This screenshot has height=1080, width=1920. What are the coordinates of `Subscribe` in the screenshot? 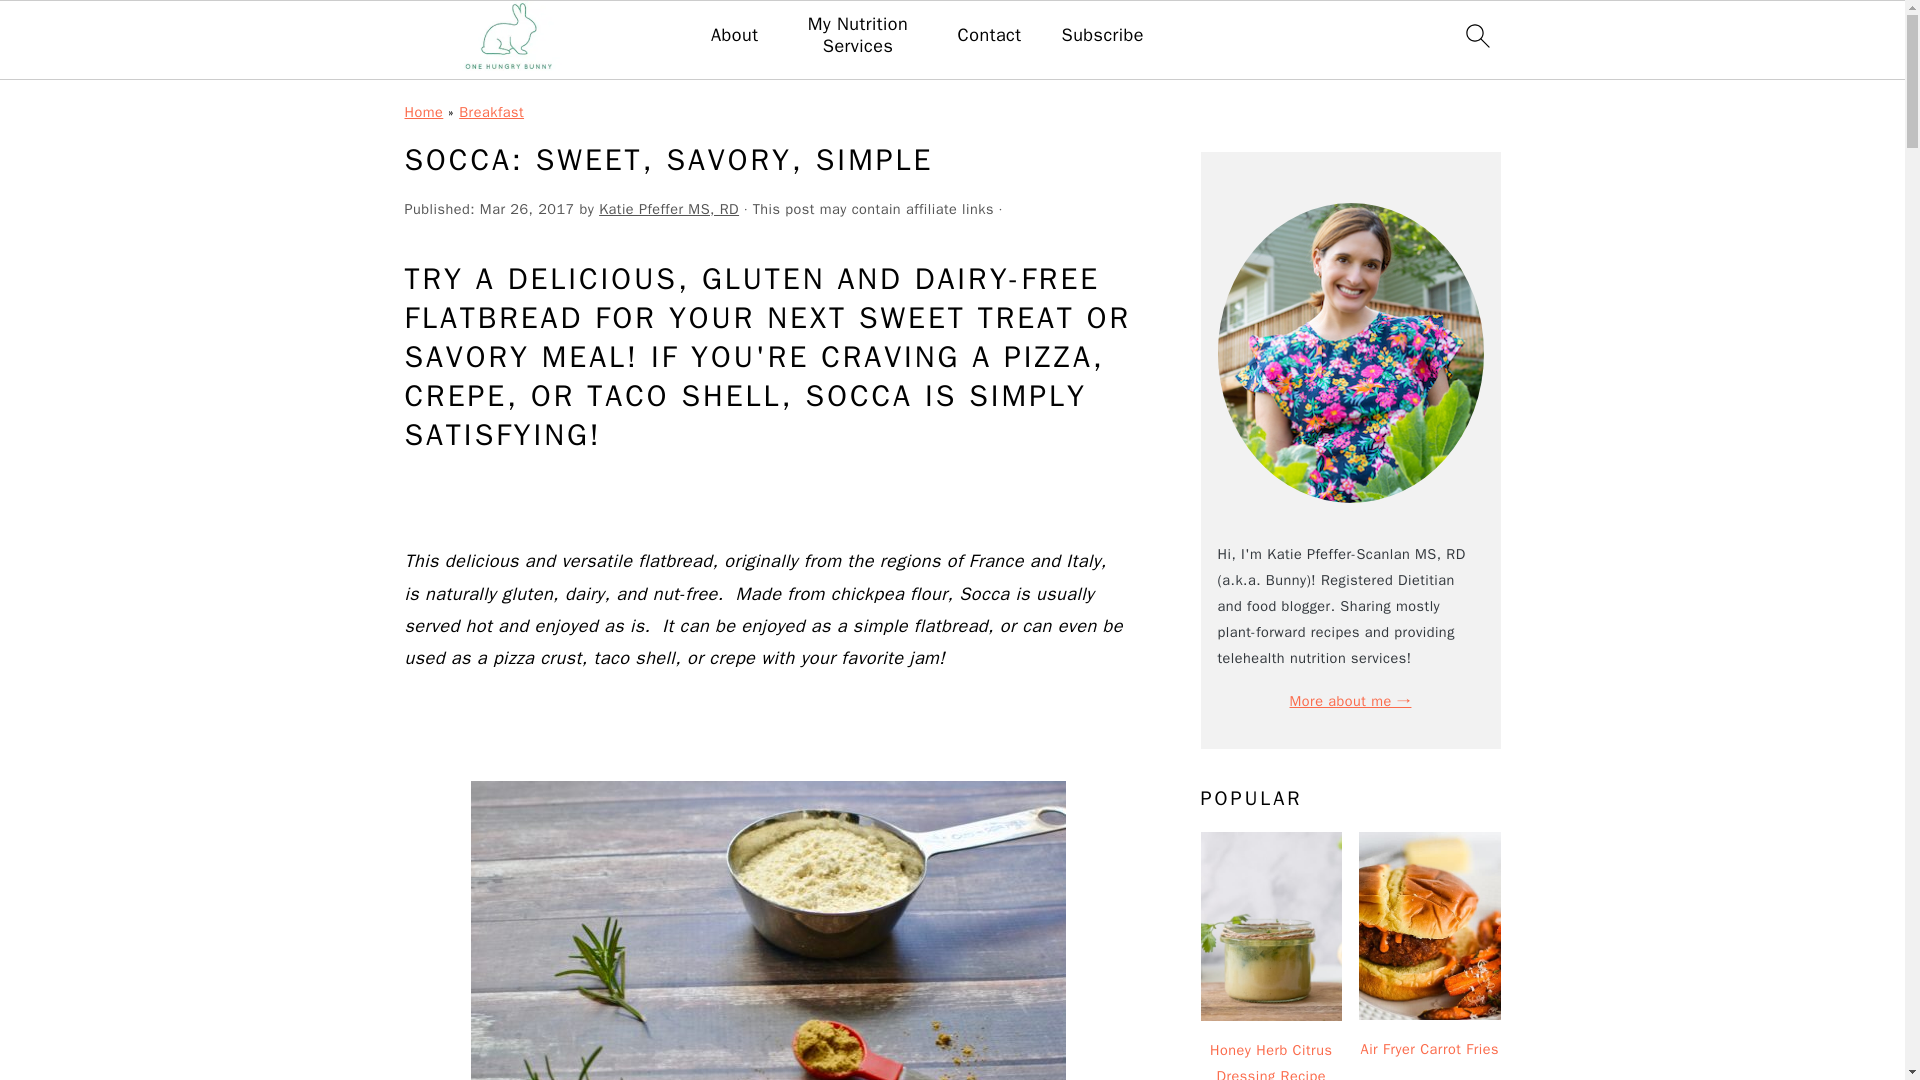 It's located at (1102, 36).